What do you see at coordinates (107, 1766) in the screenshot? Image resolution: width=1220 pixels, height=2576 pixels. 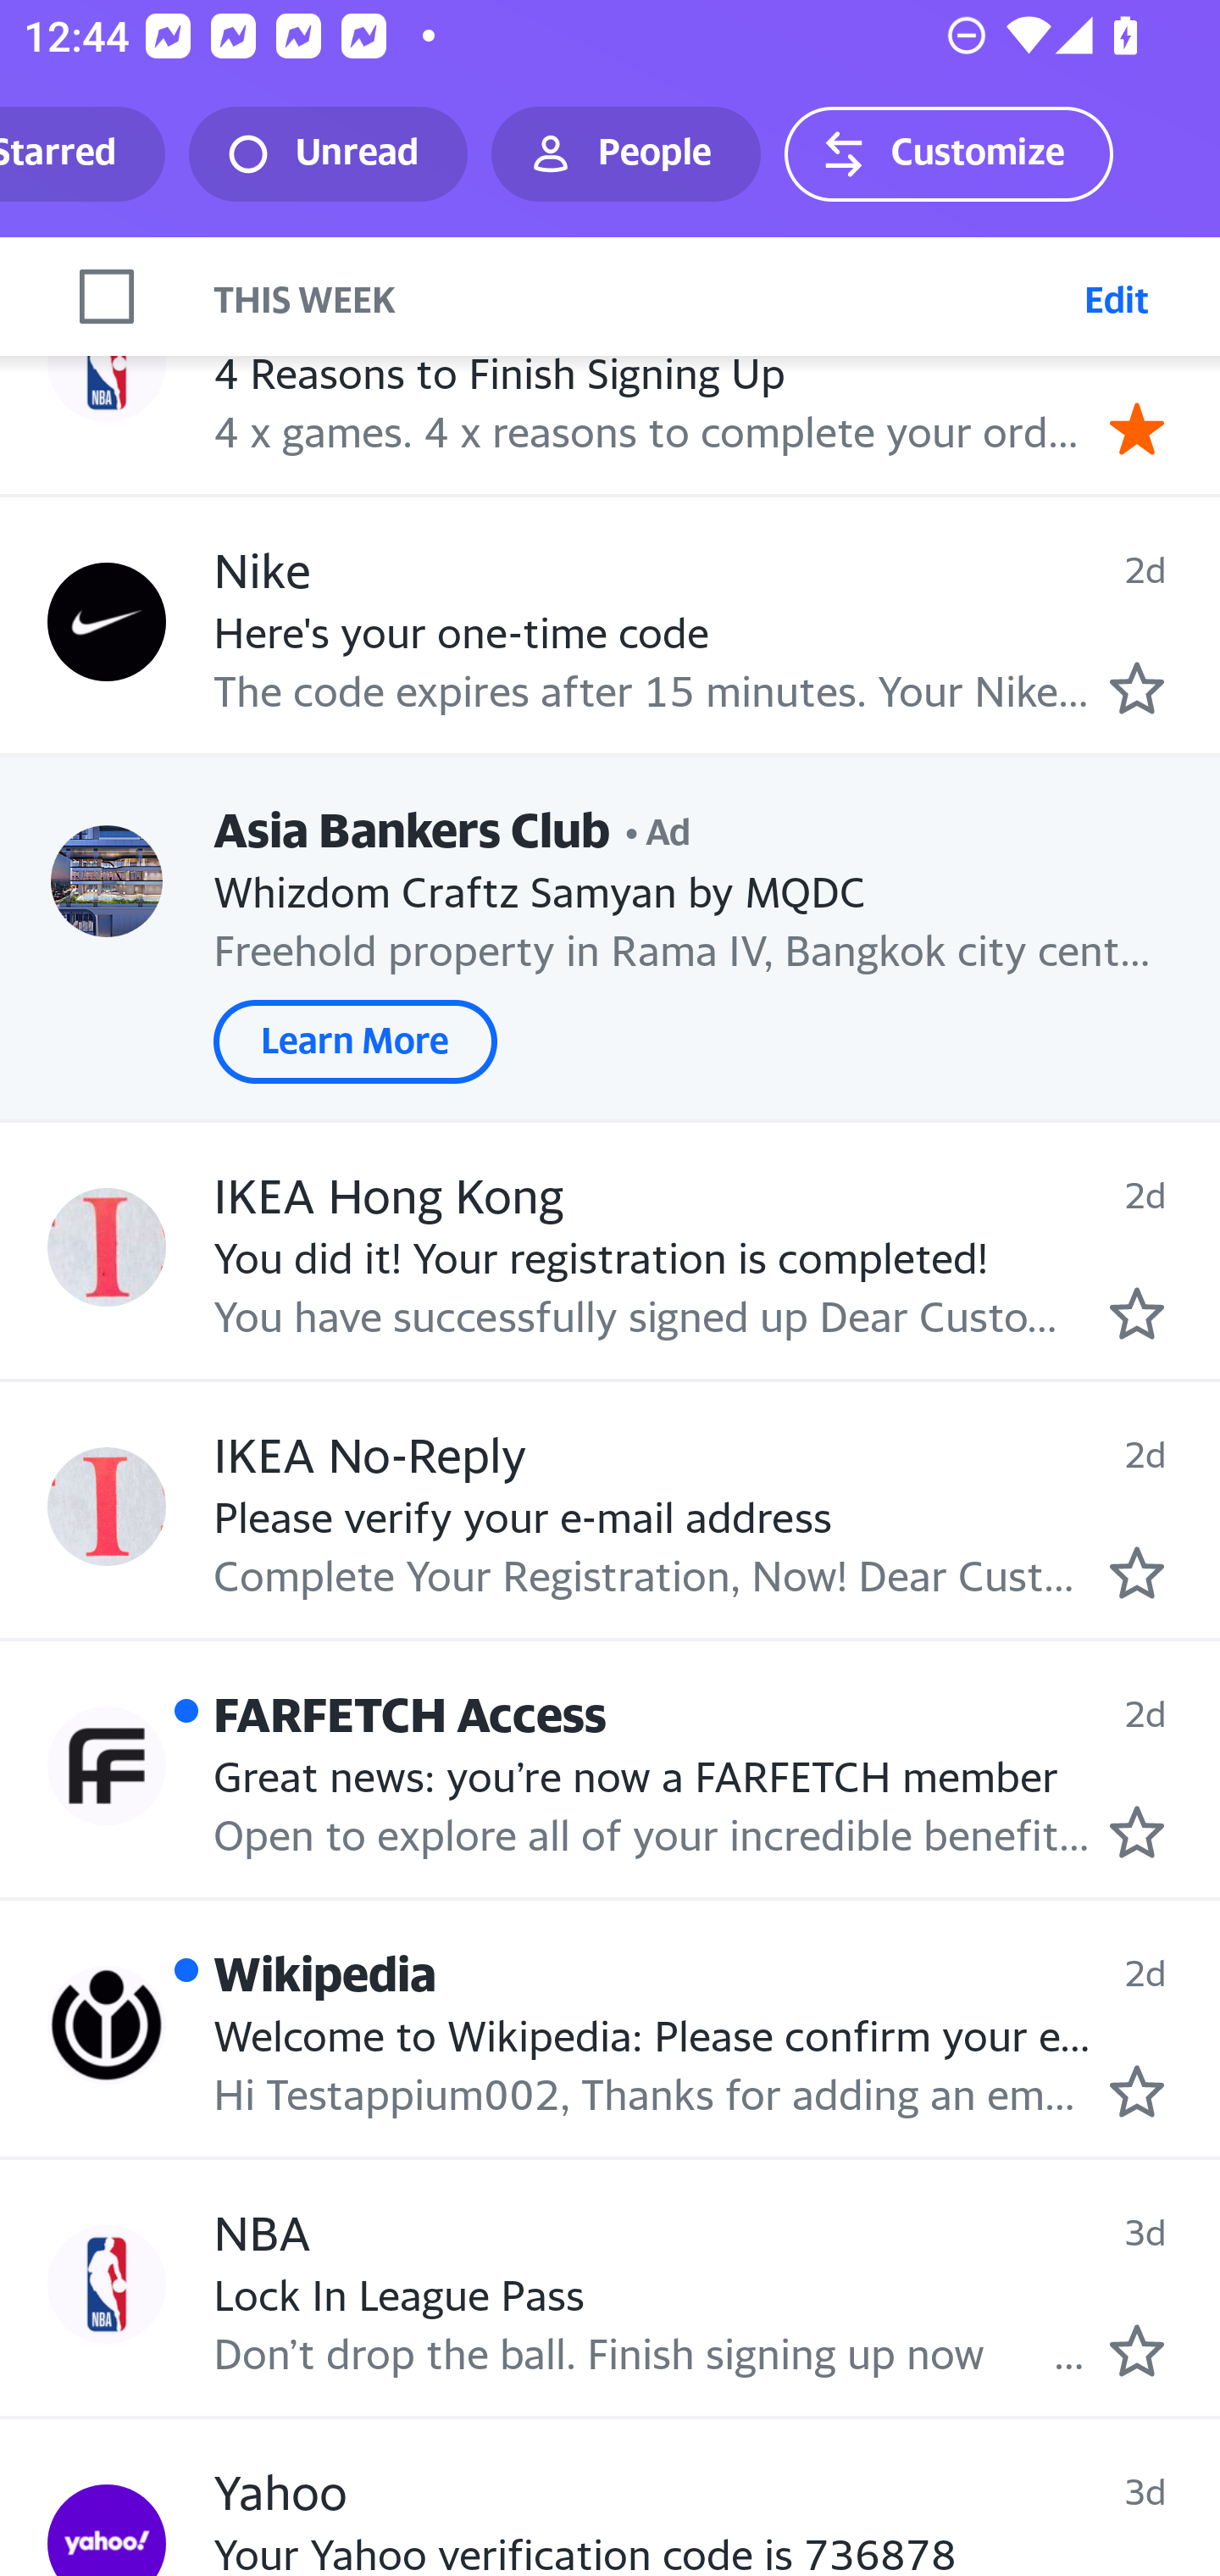 I see `Profile
FARFETCH Access` at bounding box center [107, 1766].